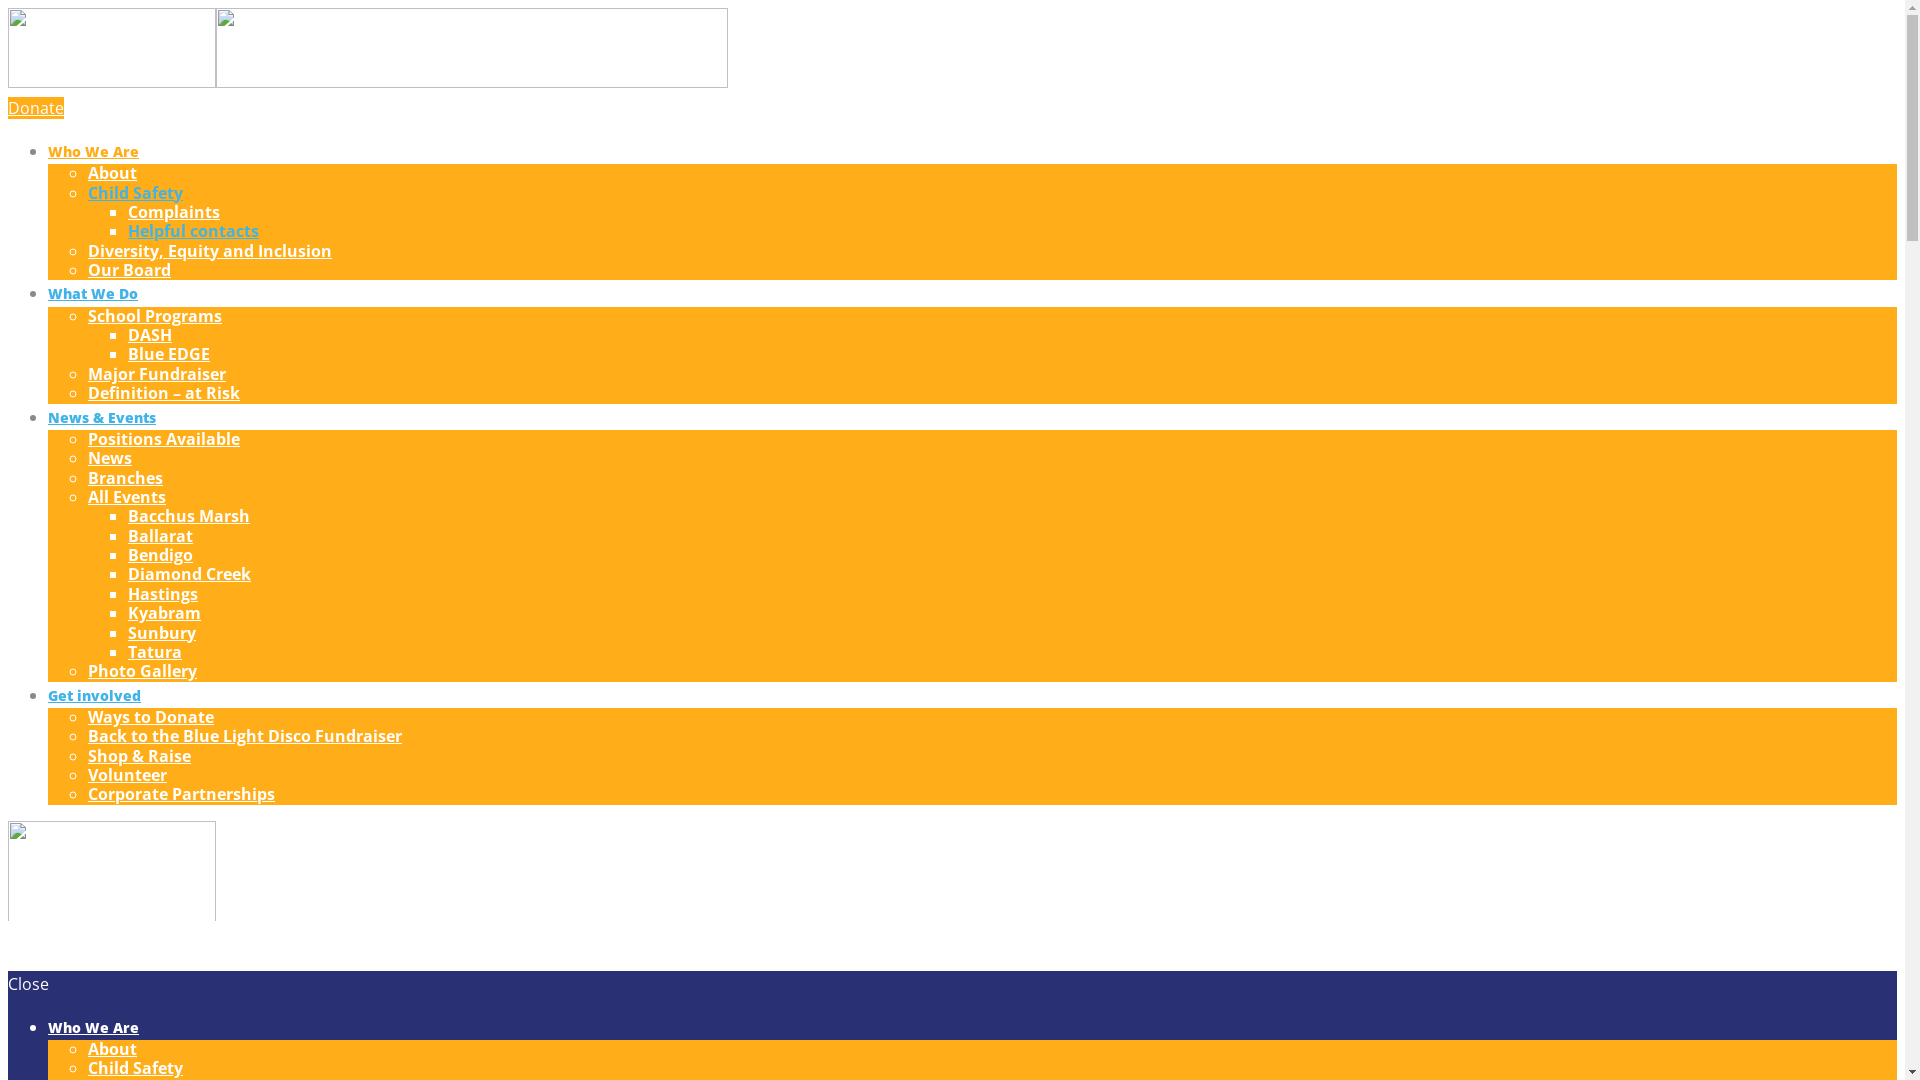  What do you see at coordinates (162, 633) in the screenshot?
I see `Sunbury` at bounding box center [162, 633].